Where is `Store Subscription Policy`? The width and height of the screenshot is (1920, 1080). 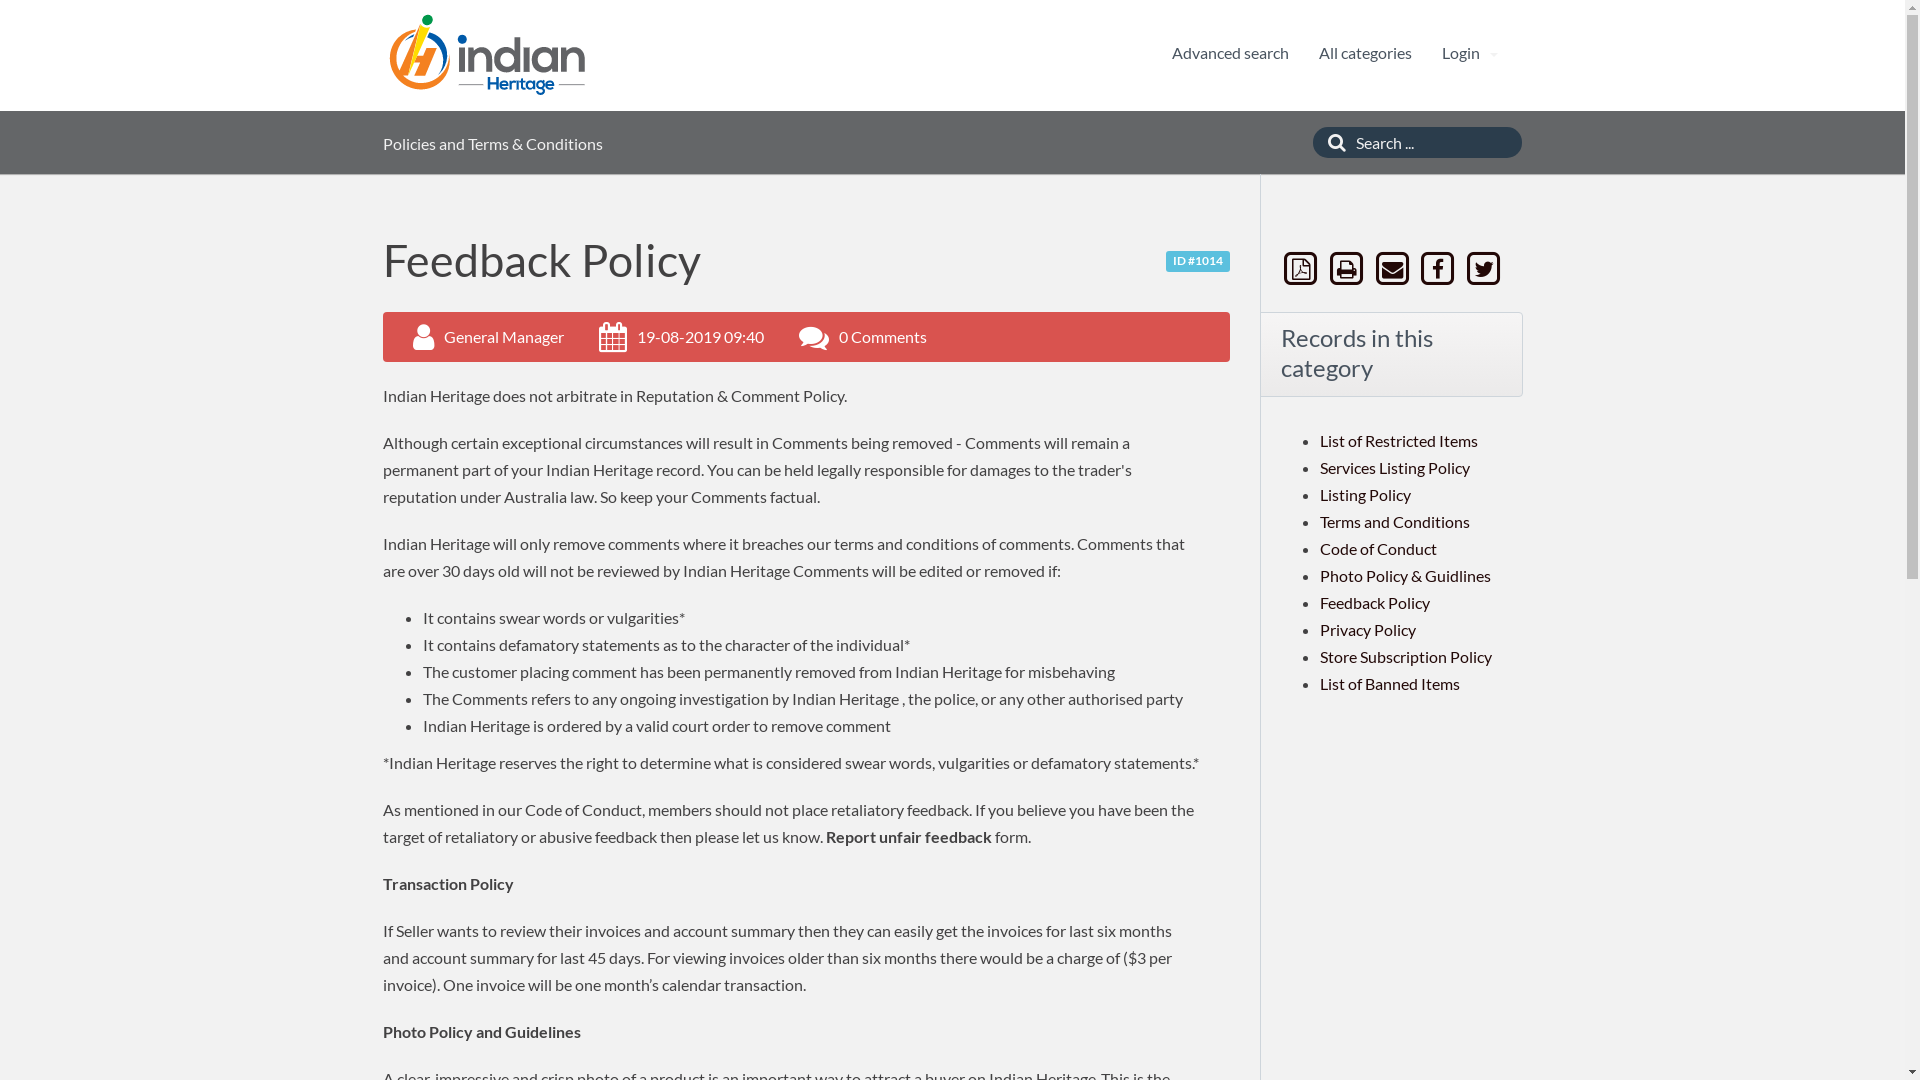
Store Subscription Policy is located at coordinates (1406, 656).